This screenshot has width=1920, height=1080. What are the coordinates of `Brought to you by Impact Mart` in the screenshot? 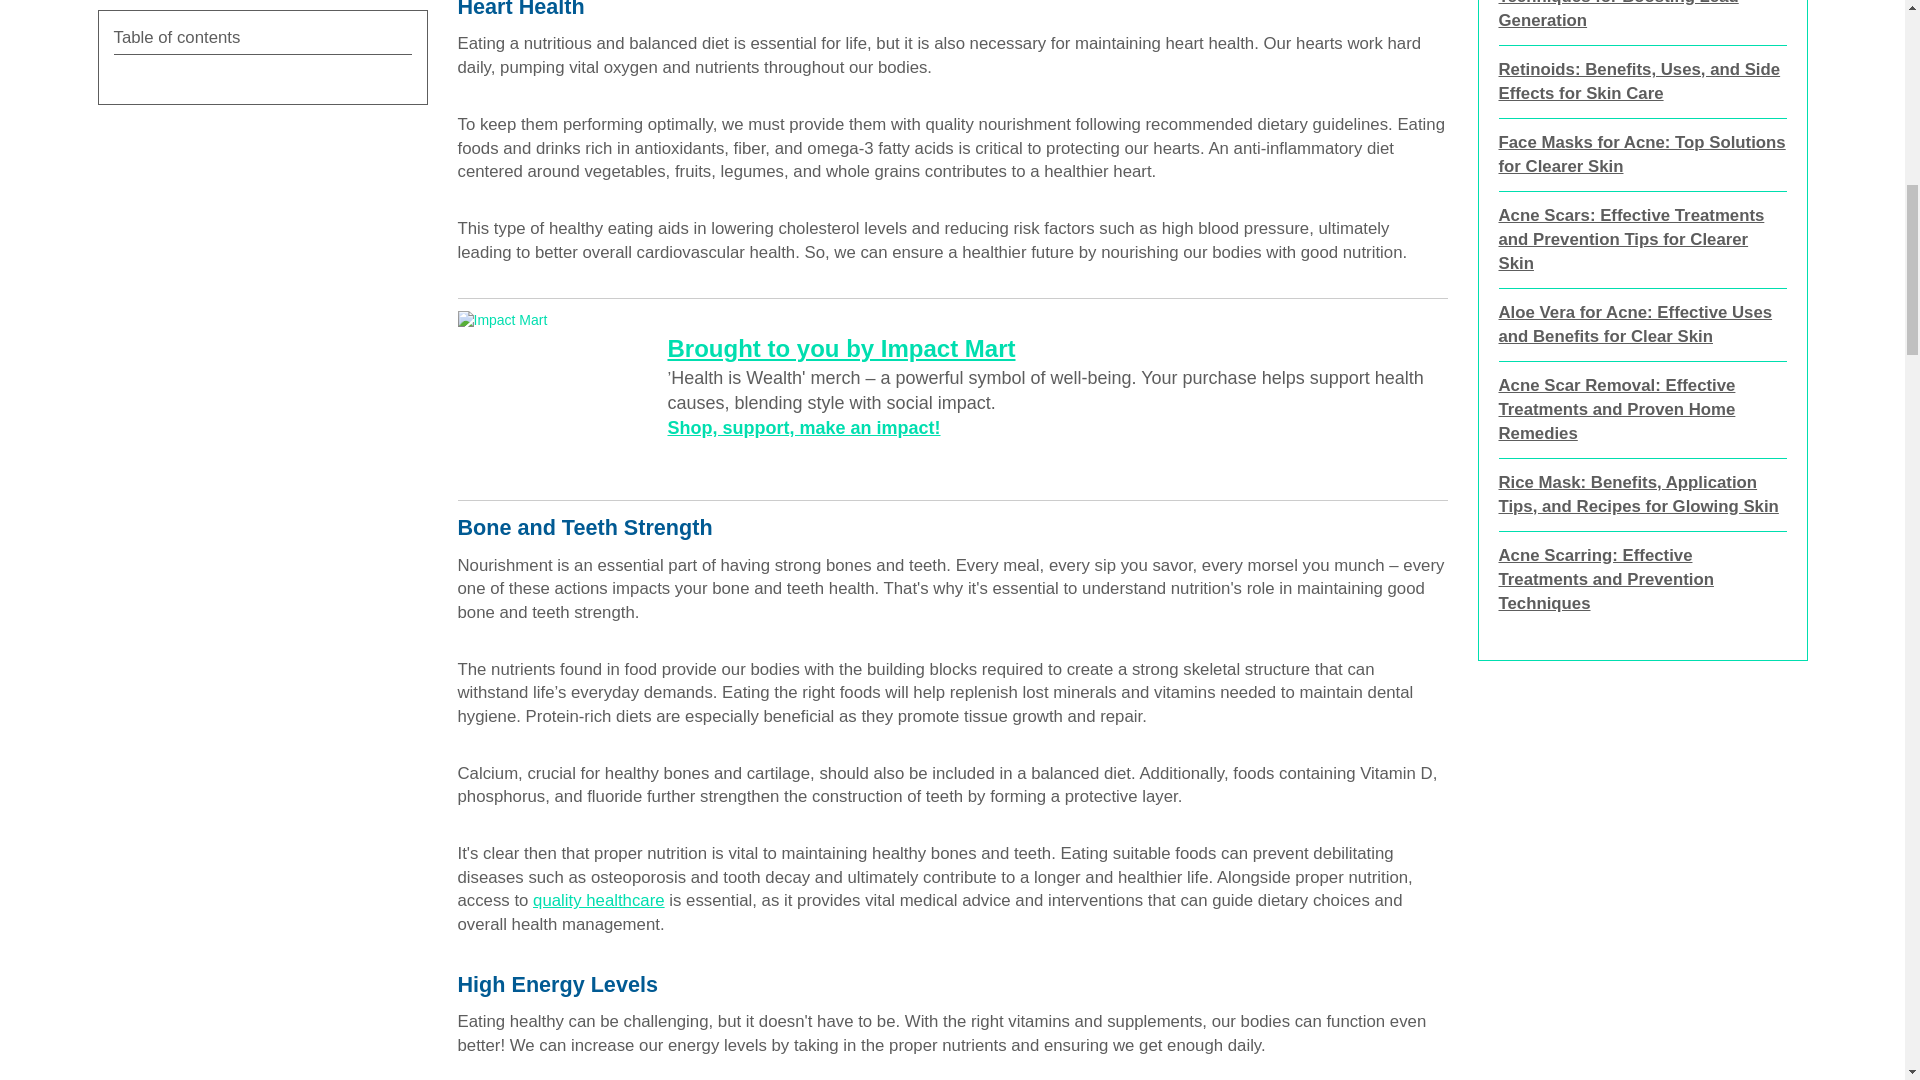 It's located at (842, 348).